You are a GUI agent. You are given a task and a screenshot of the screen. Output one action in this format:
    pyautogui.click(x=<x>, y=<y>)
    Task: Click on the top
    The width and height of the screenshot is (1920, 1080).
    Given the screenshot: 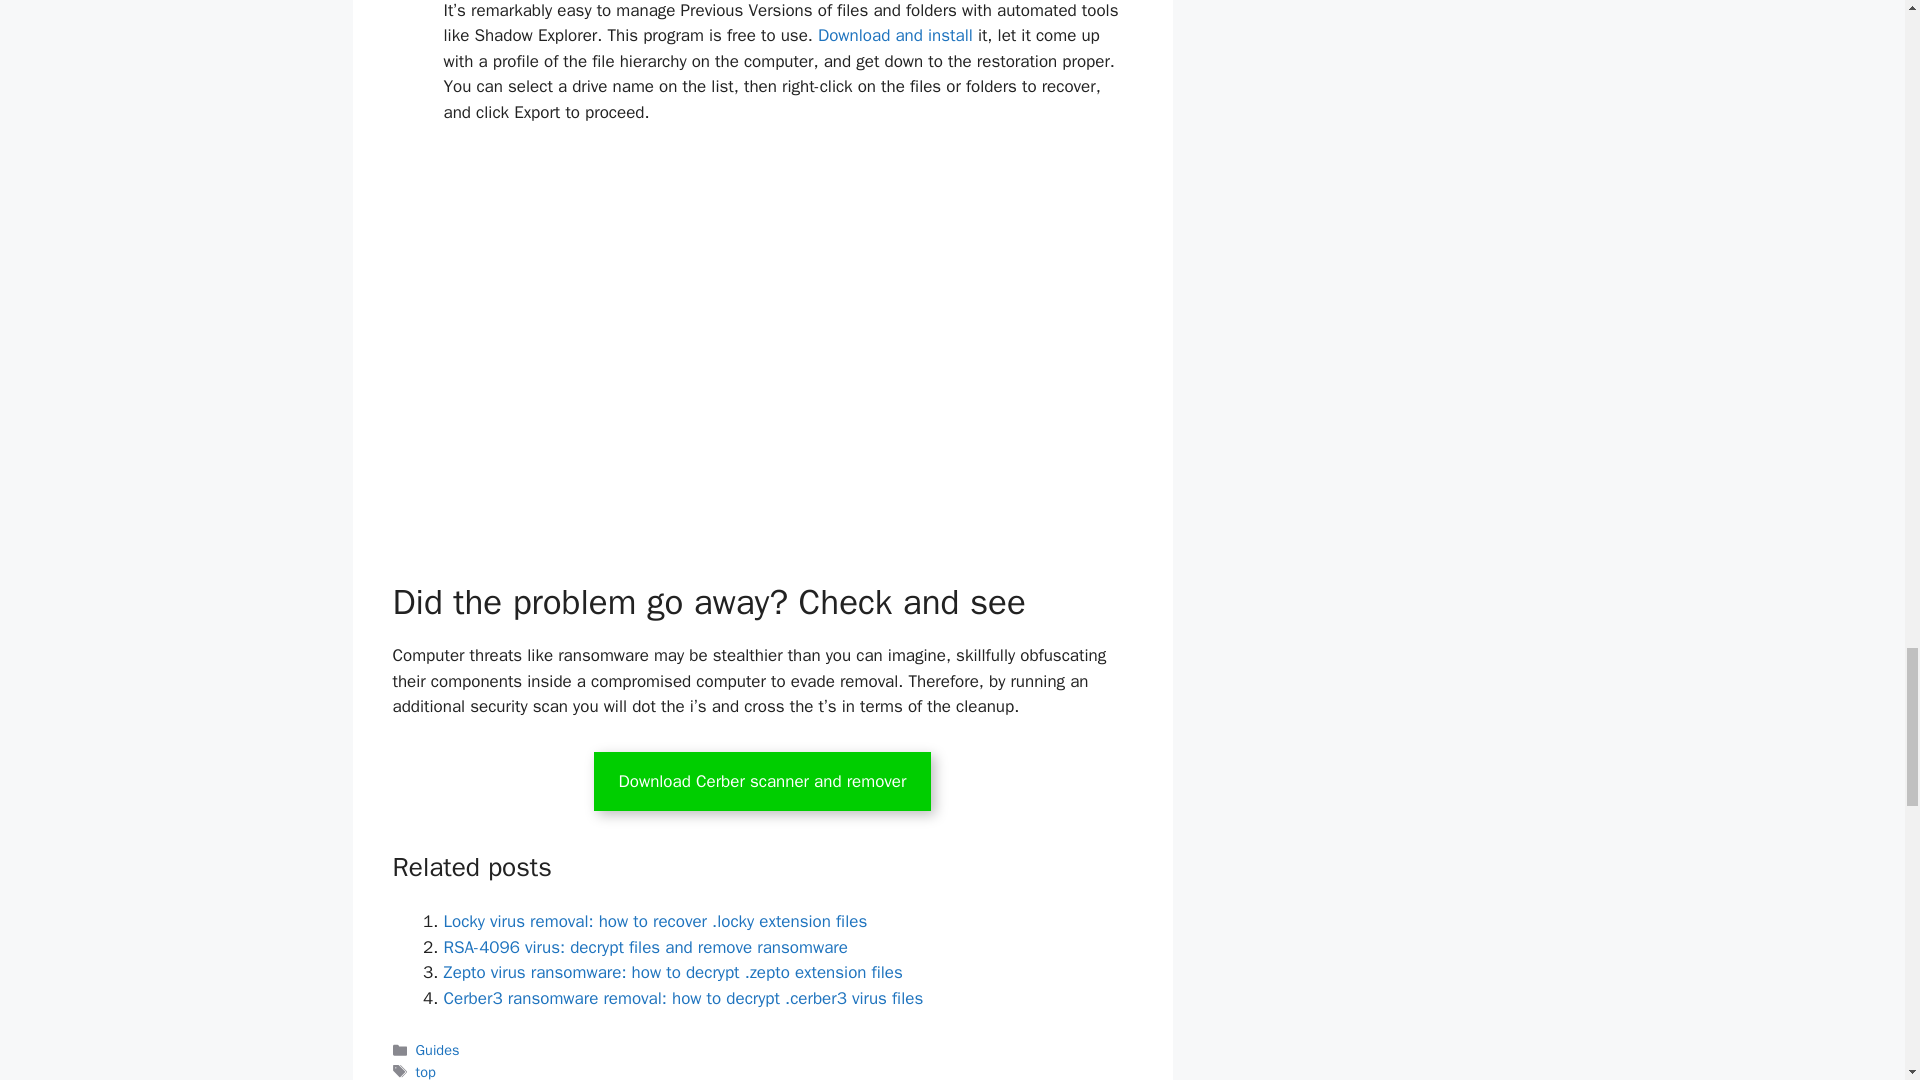 What is the action you would take?
    pyautogui.click(x=426, y=1071)
    